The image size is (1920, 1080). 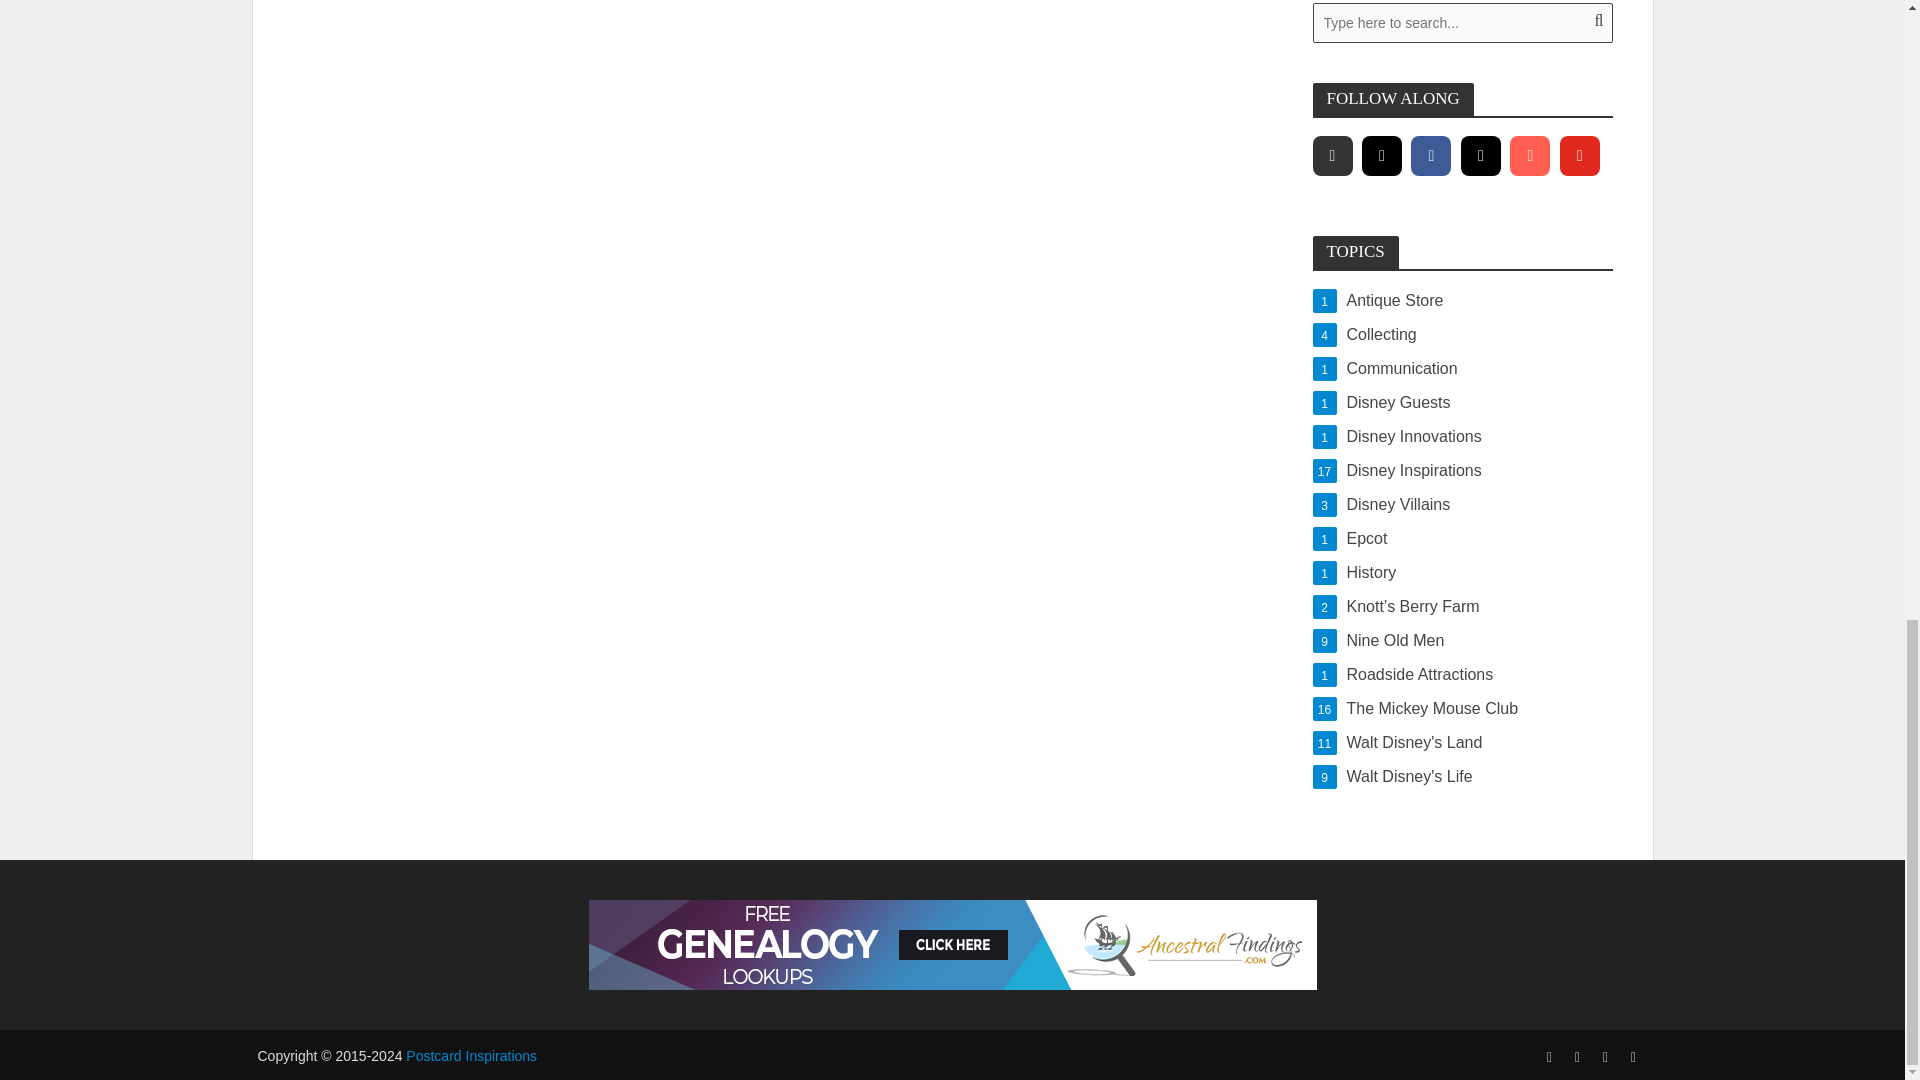 What do you see at coordinates (1462, 301) in the screenshot?
I see `Facebook` at bounding box center [1462, 301].